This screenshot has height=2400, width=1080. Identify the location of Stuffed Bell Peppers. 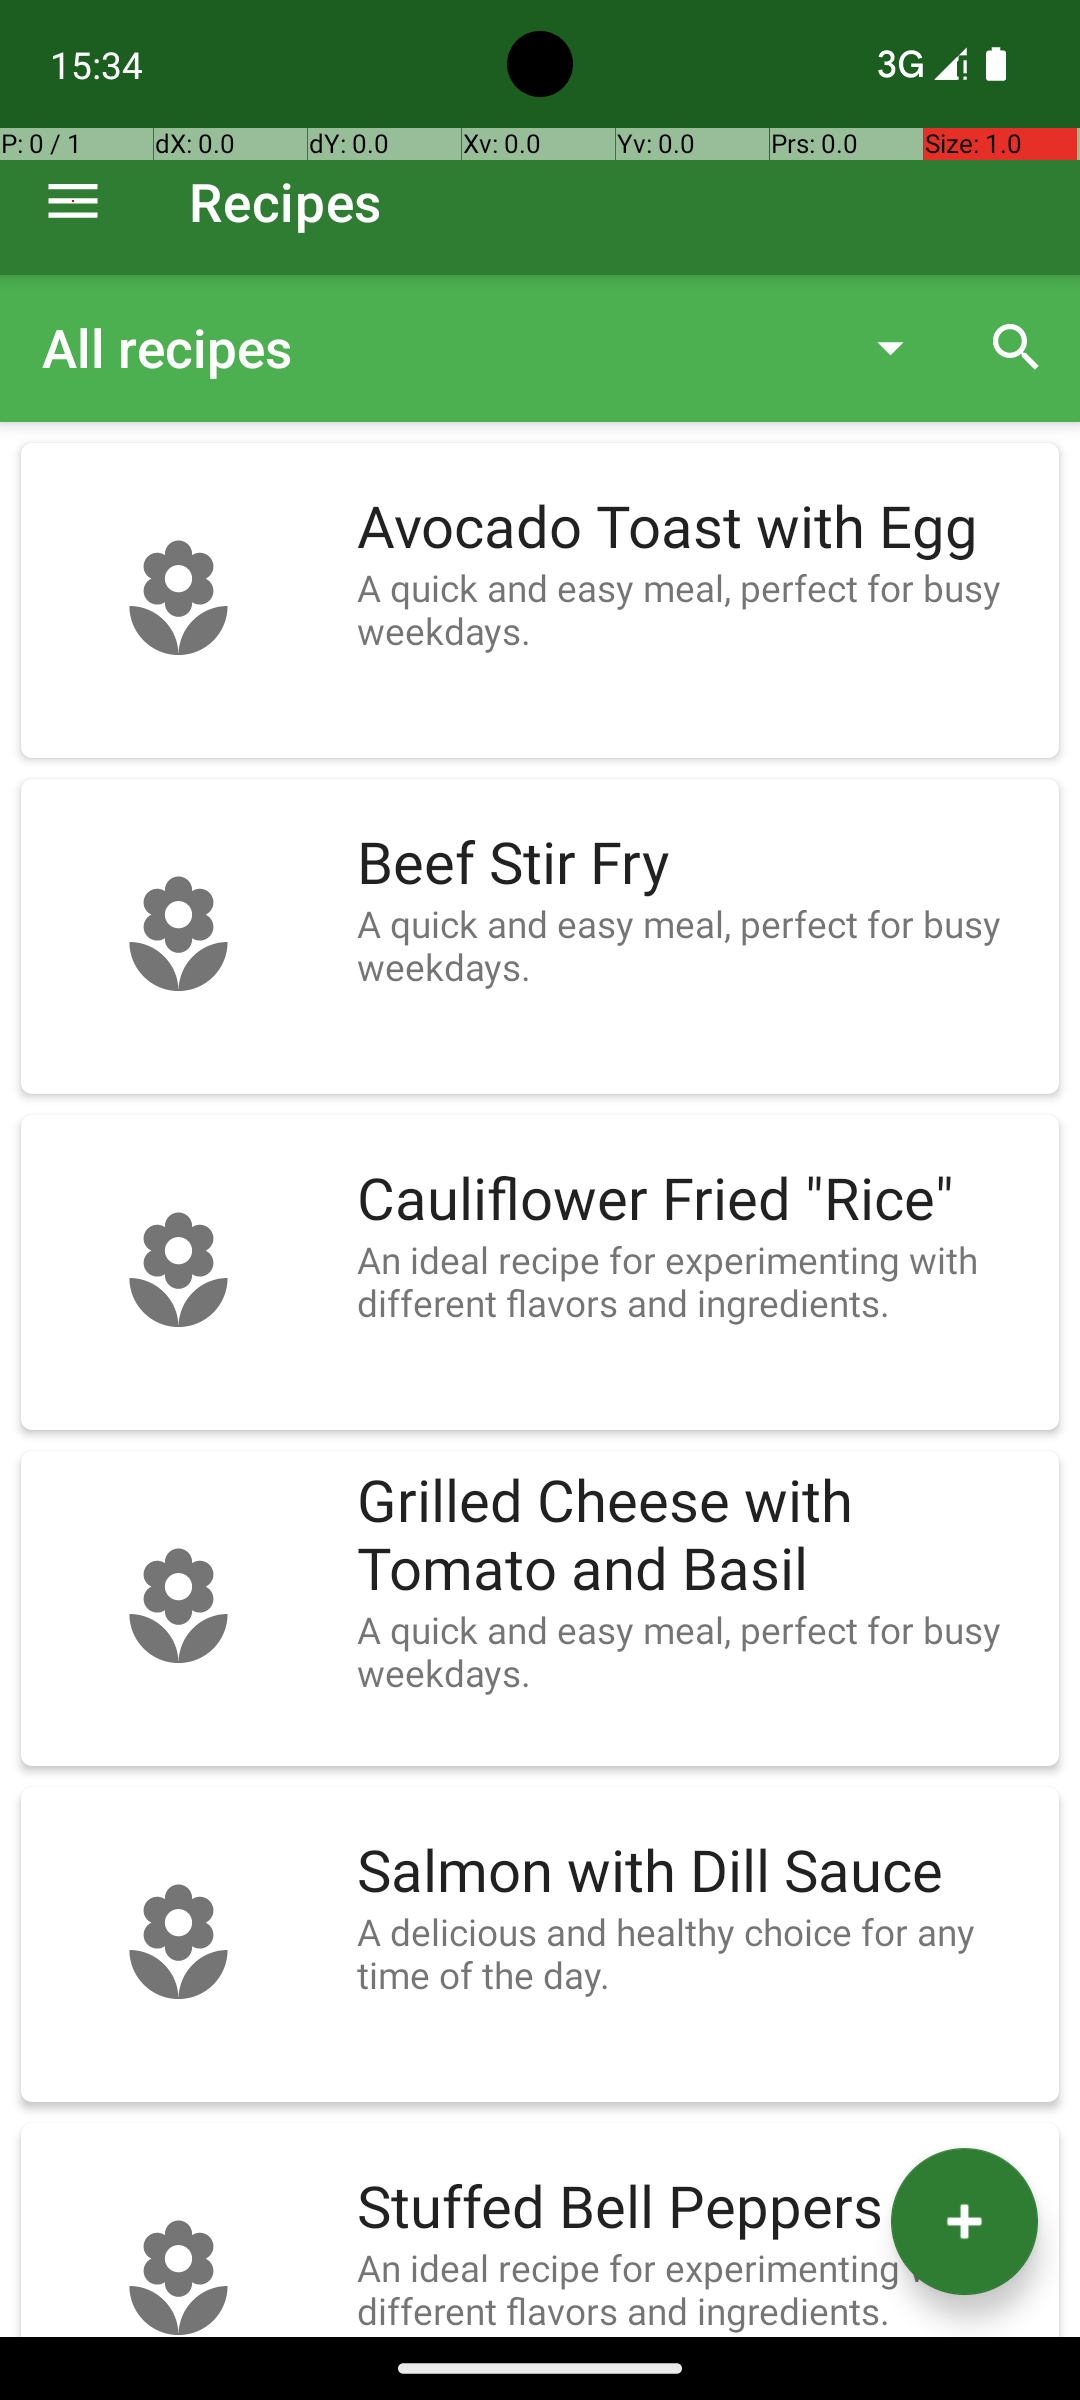
(698, 2208).